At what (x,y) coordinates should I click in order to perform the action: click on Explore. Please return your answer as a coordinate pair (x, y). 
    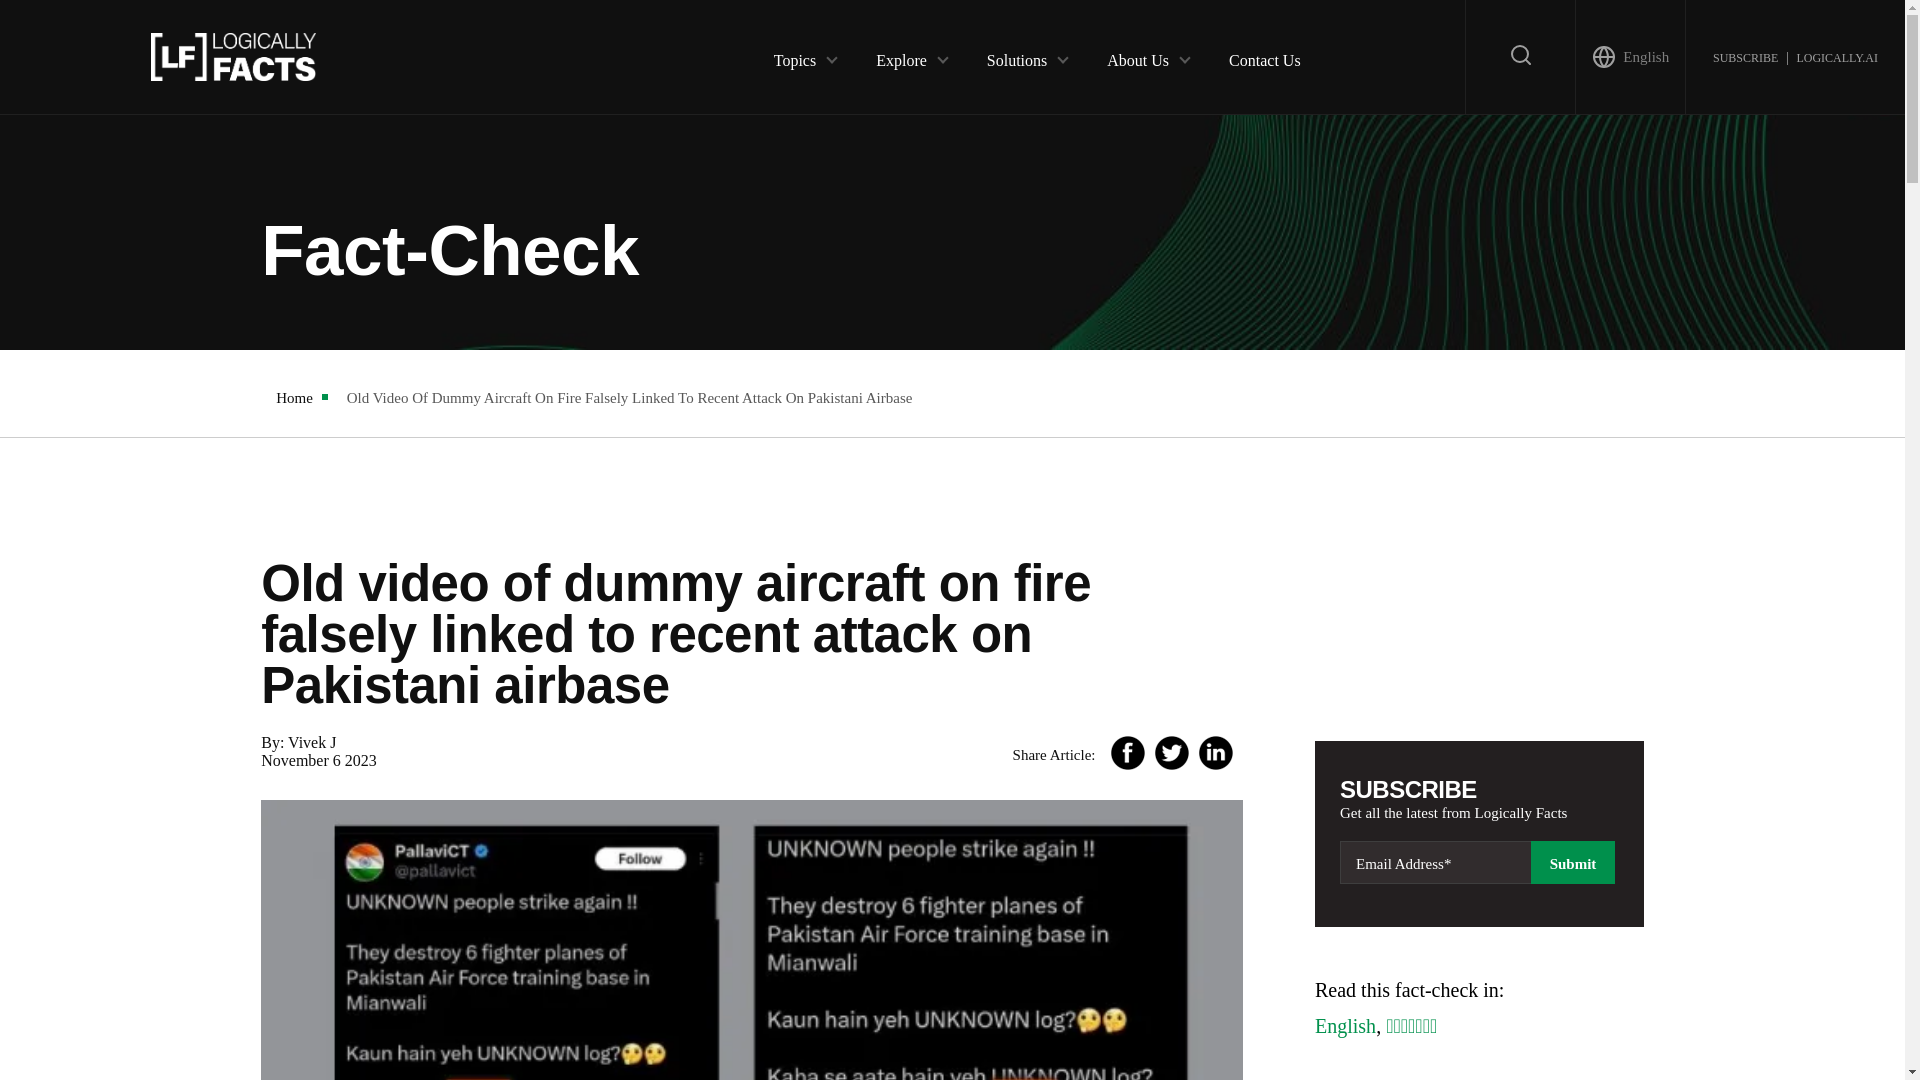
    Looking at the image, I should click on (901, 56).